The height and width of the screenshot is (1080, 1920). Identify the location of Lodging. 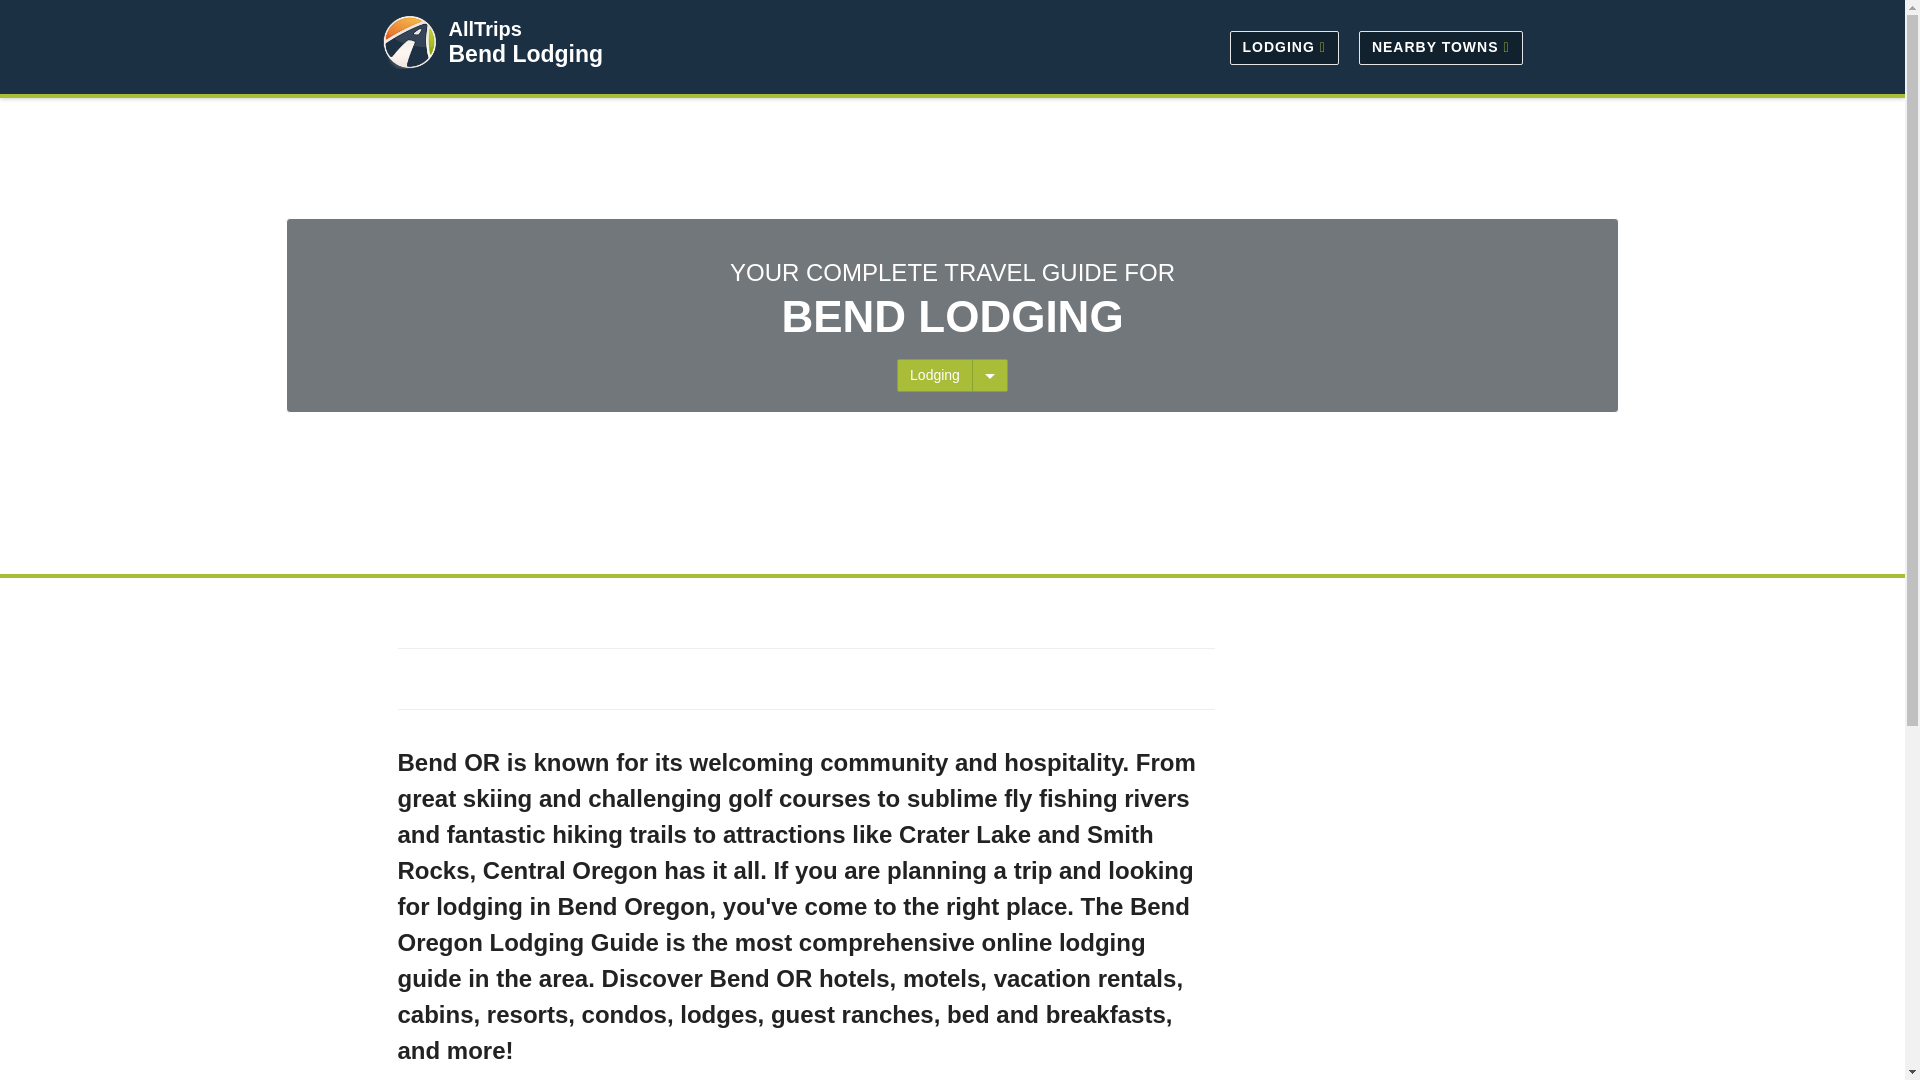
(935, 375).